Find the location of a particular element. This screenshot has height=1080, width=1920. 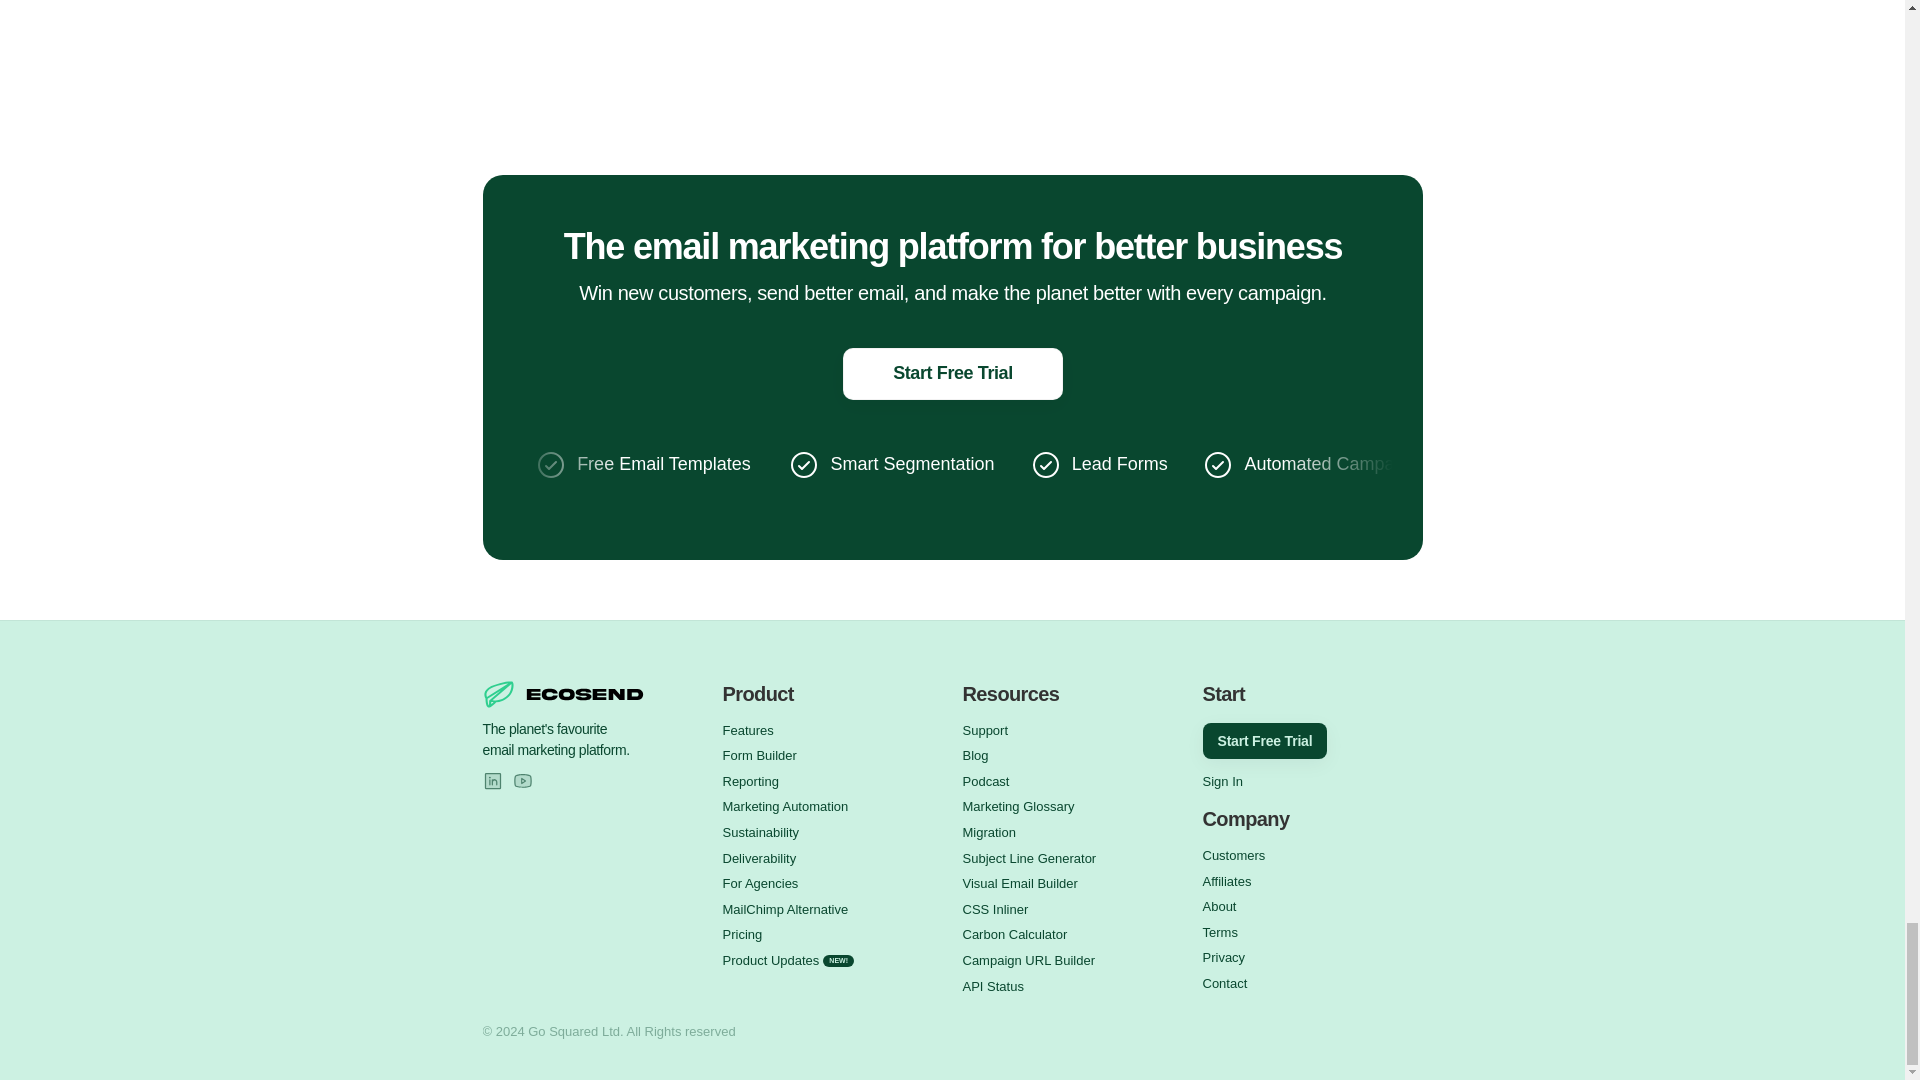

Pricing is located at coordinates (742, 934).